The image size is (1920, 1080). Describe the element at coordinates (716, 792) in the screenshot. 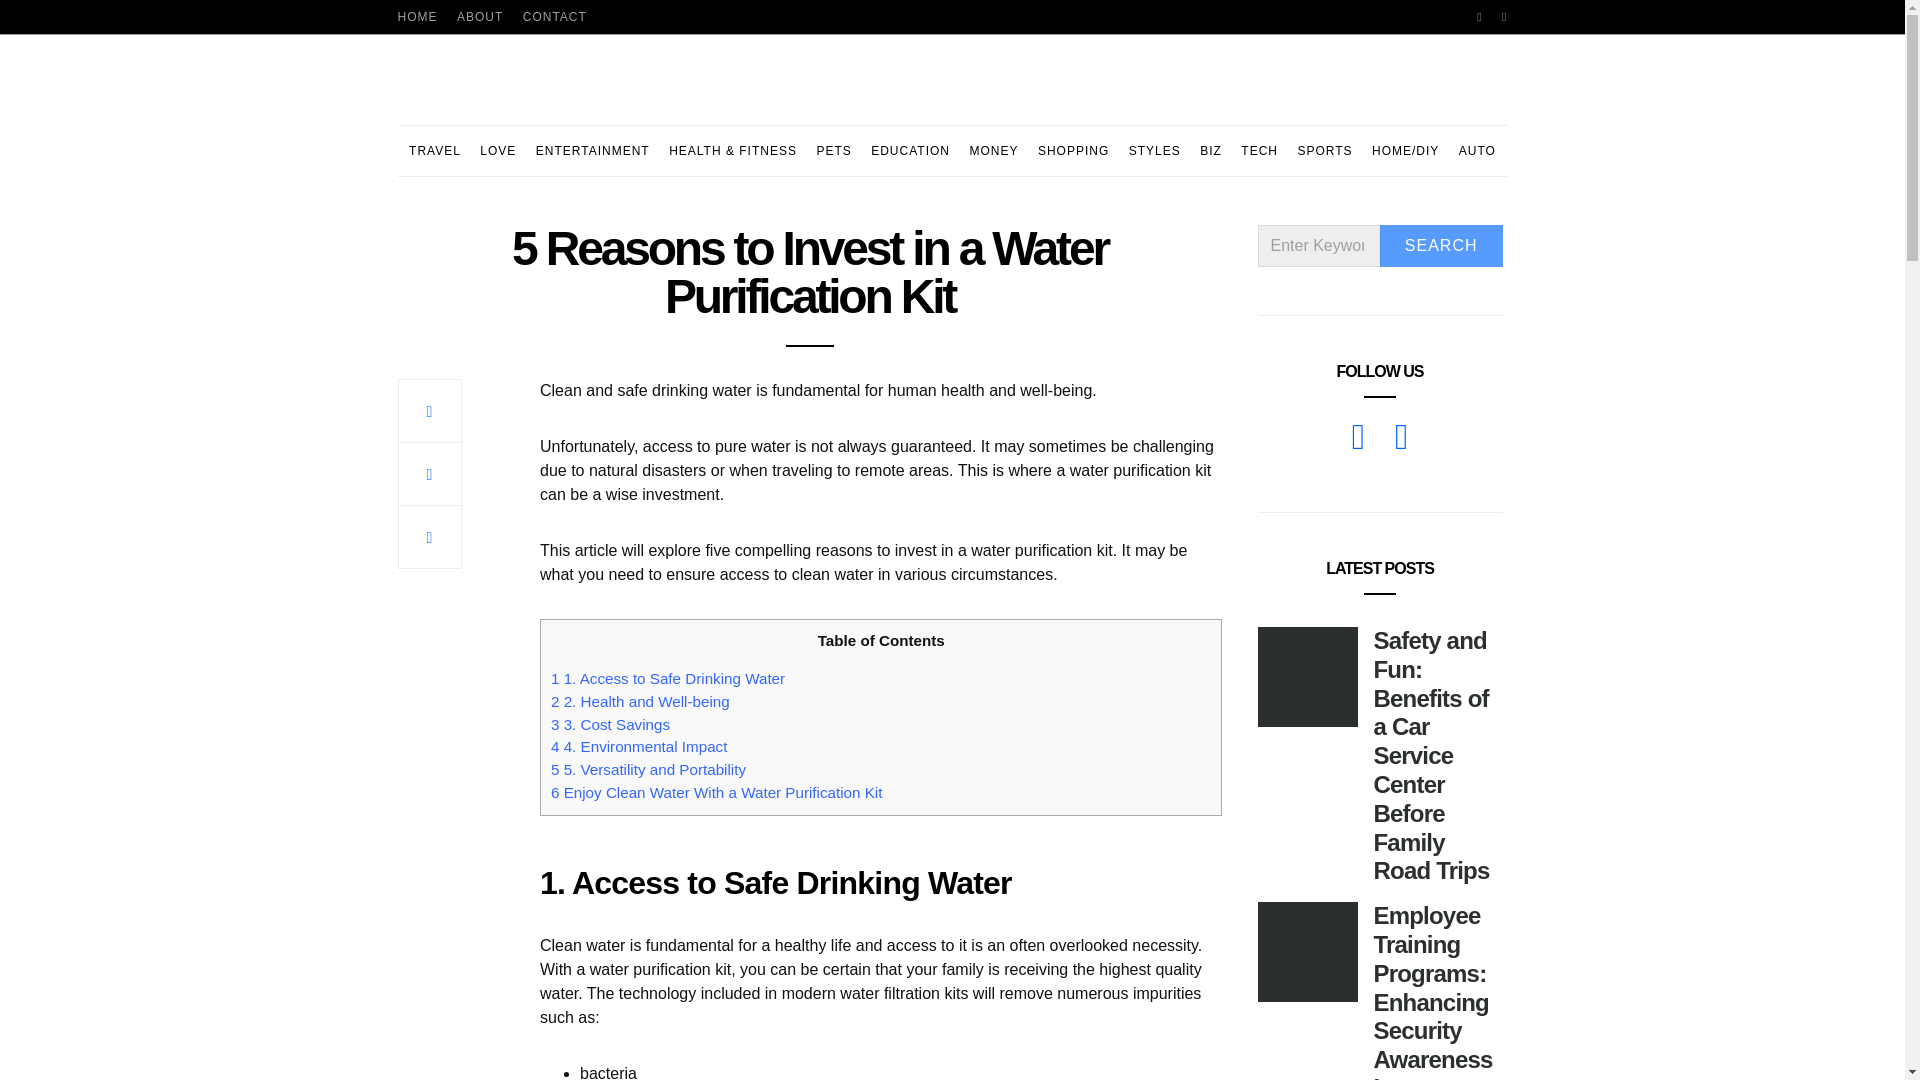

I see `6 Enjoy Clean Water With a Water Purification Kit` at that location.